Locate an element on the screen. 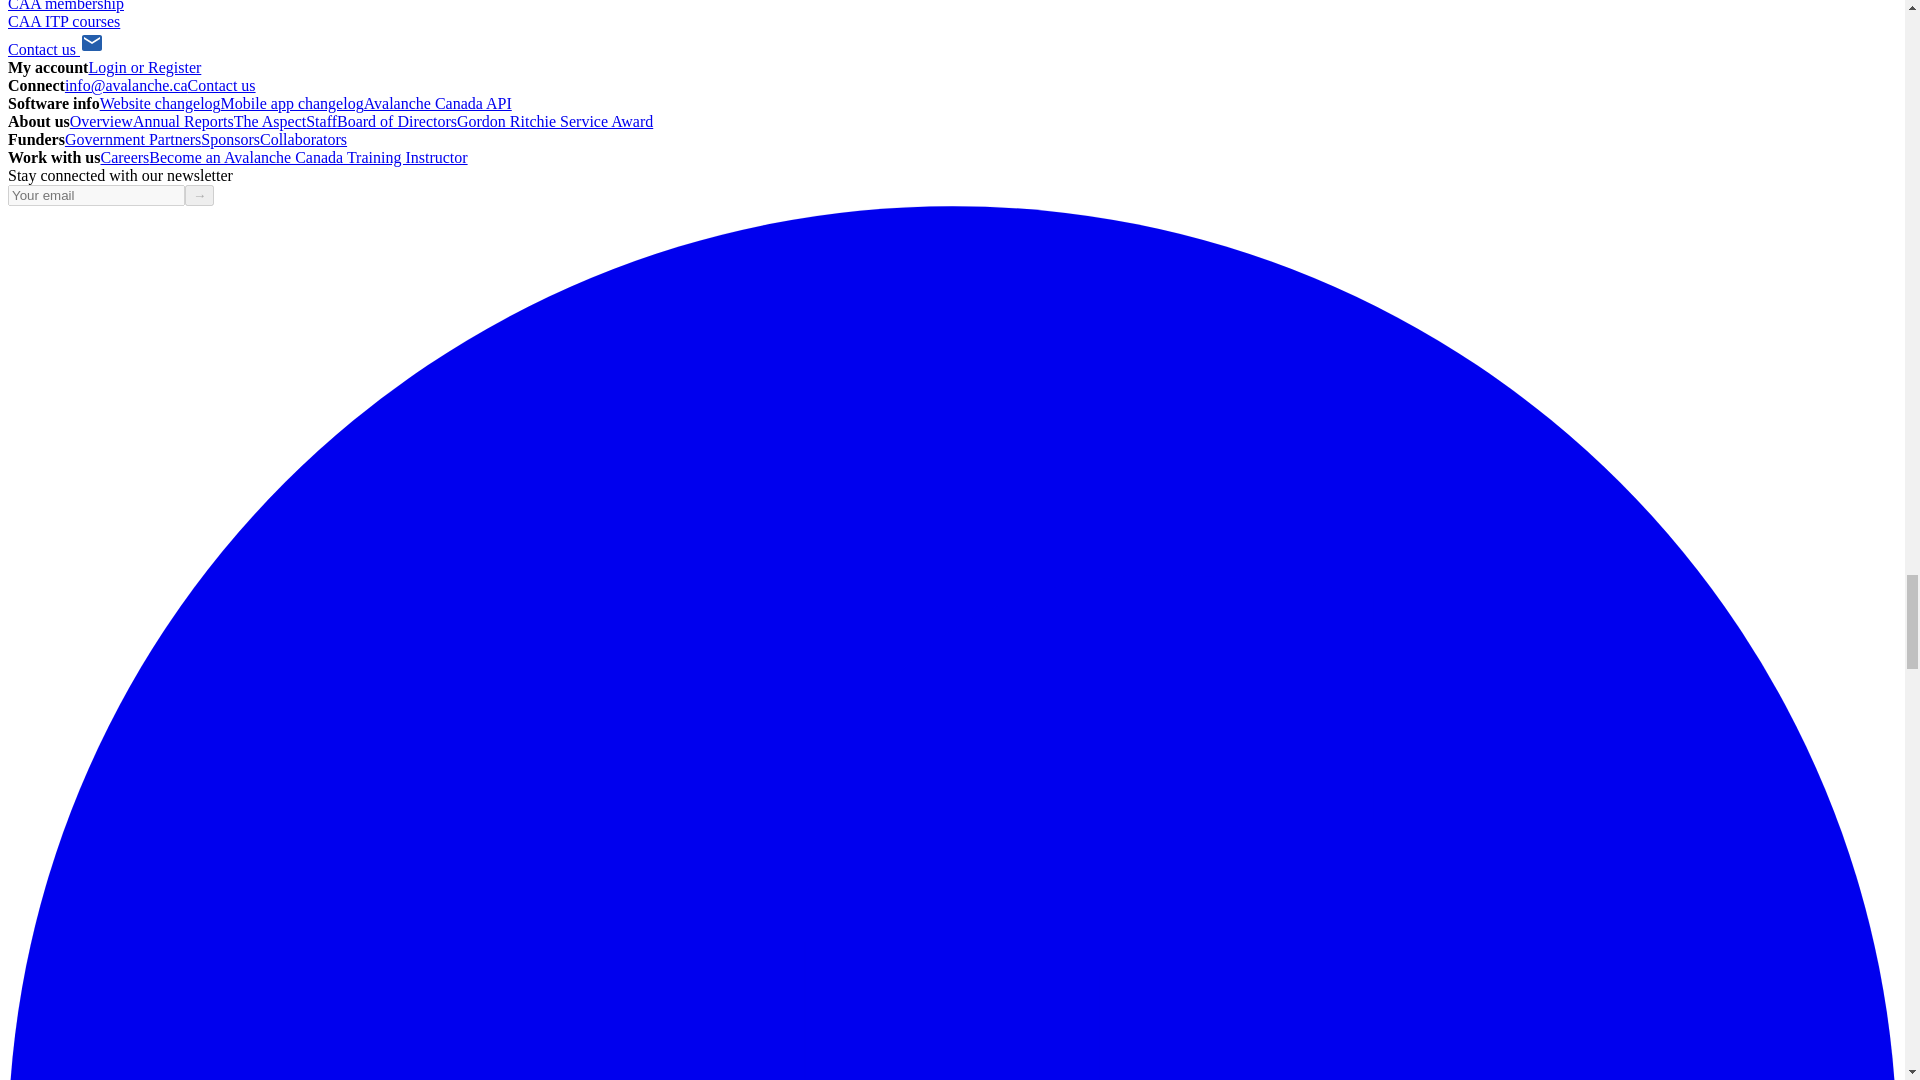 The width and height of the screenshot is (1920, 1080). Avalanche Canada API is located at coordinates (438, 104).